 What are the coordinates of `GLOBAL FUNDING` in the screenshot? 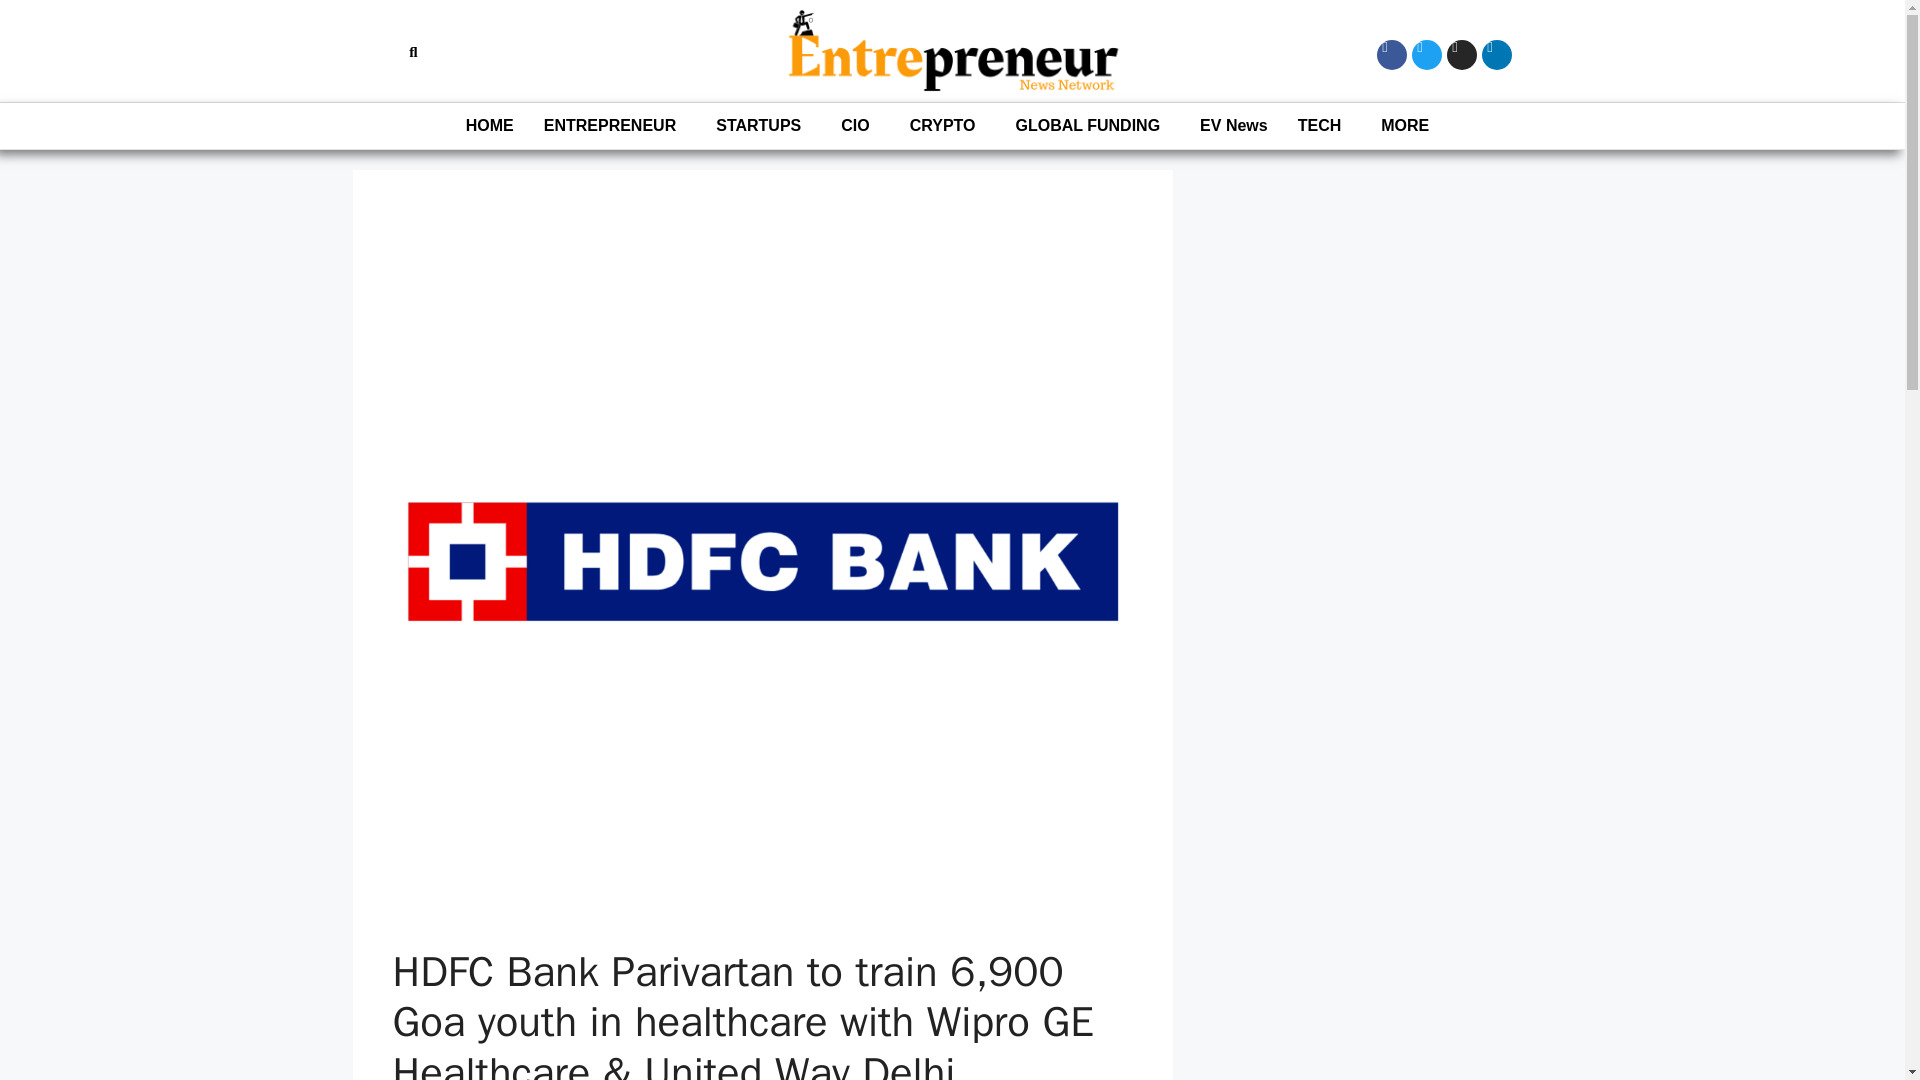 It's located at (1092, 126).